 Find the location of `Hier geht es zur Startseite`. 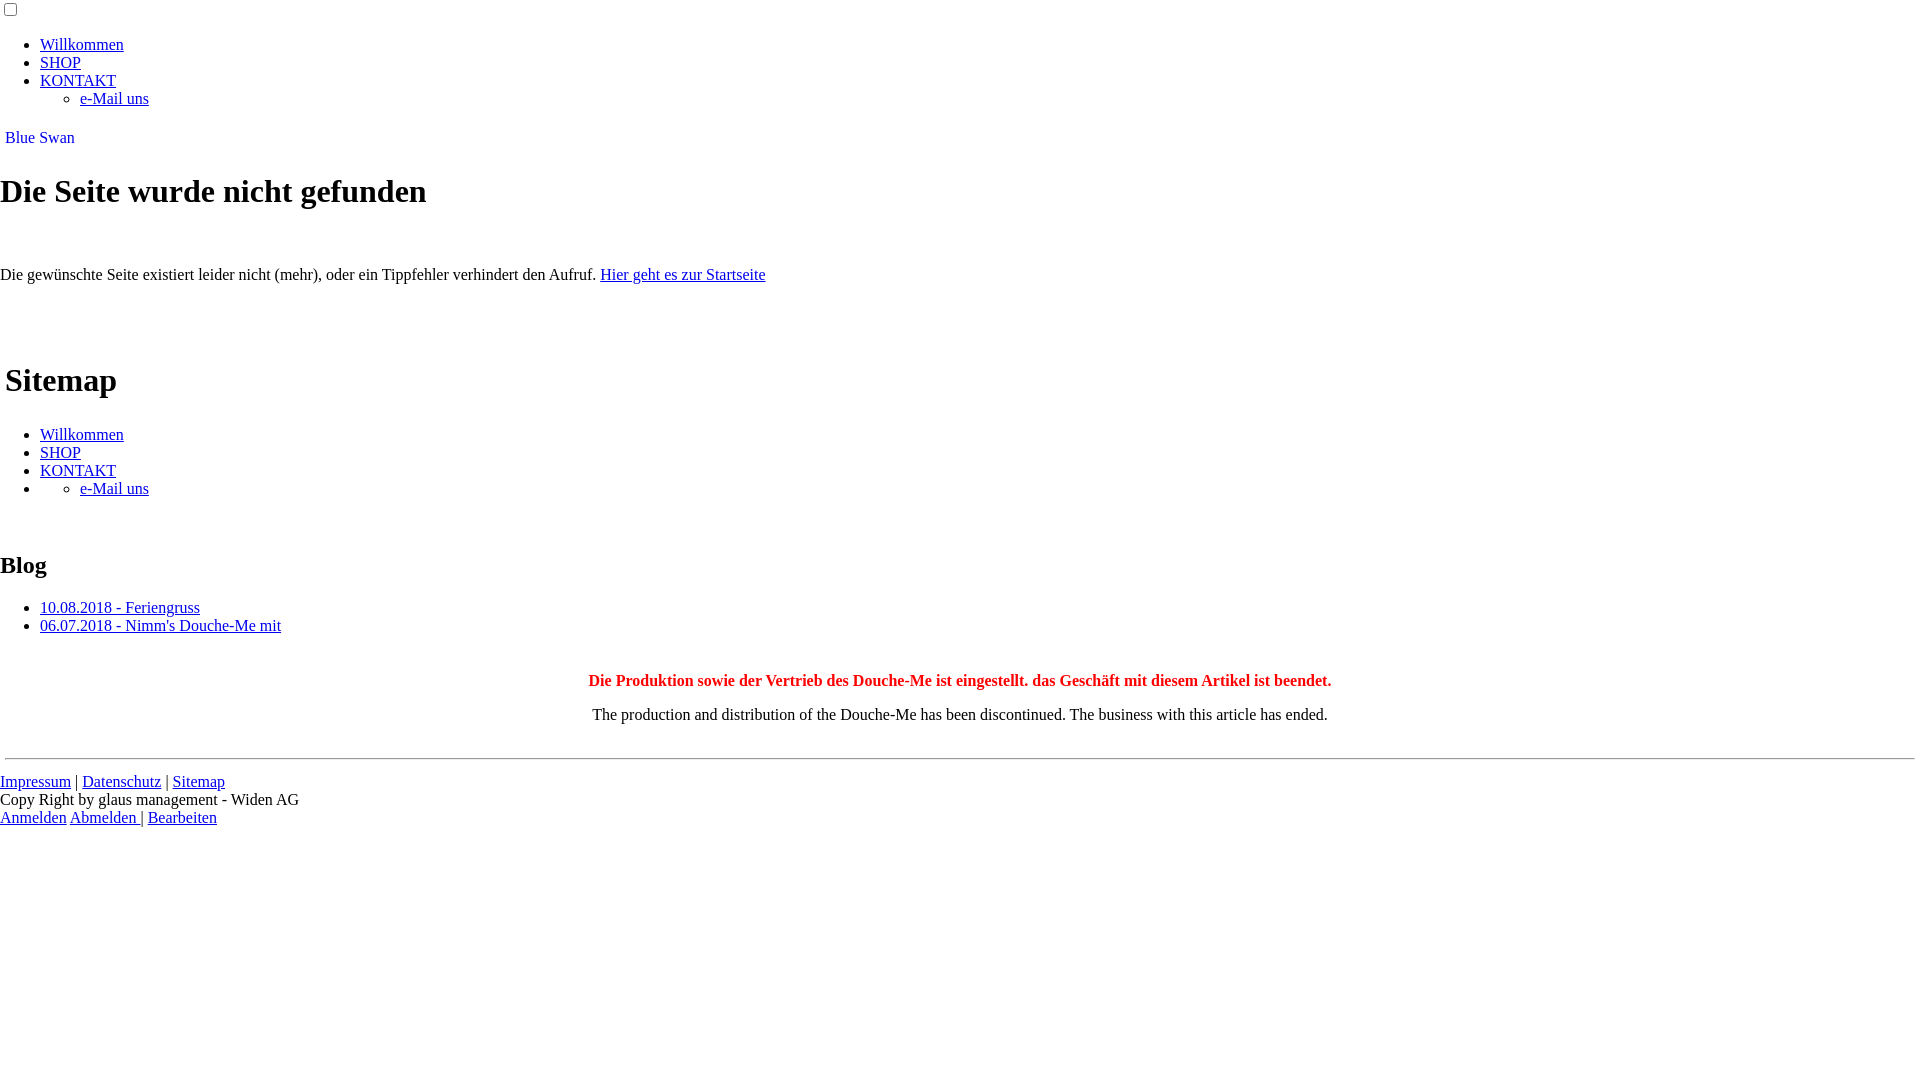

Hier geht es zur Startseite is located at coordinates (682, 274).